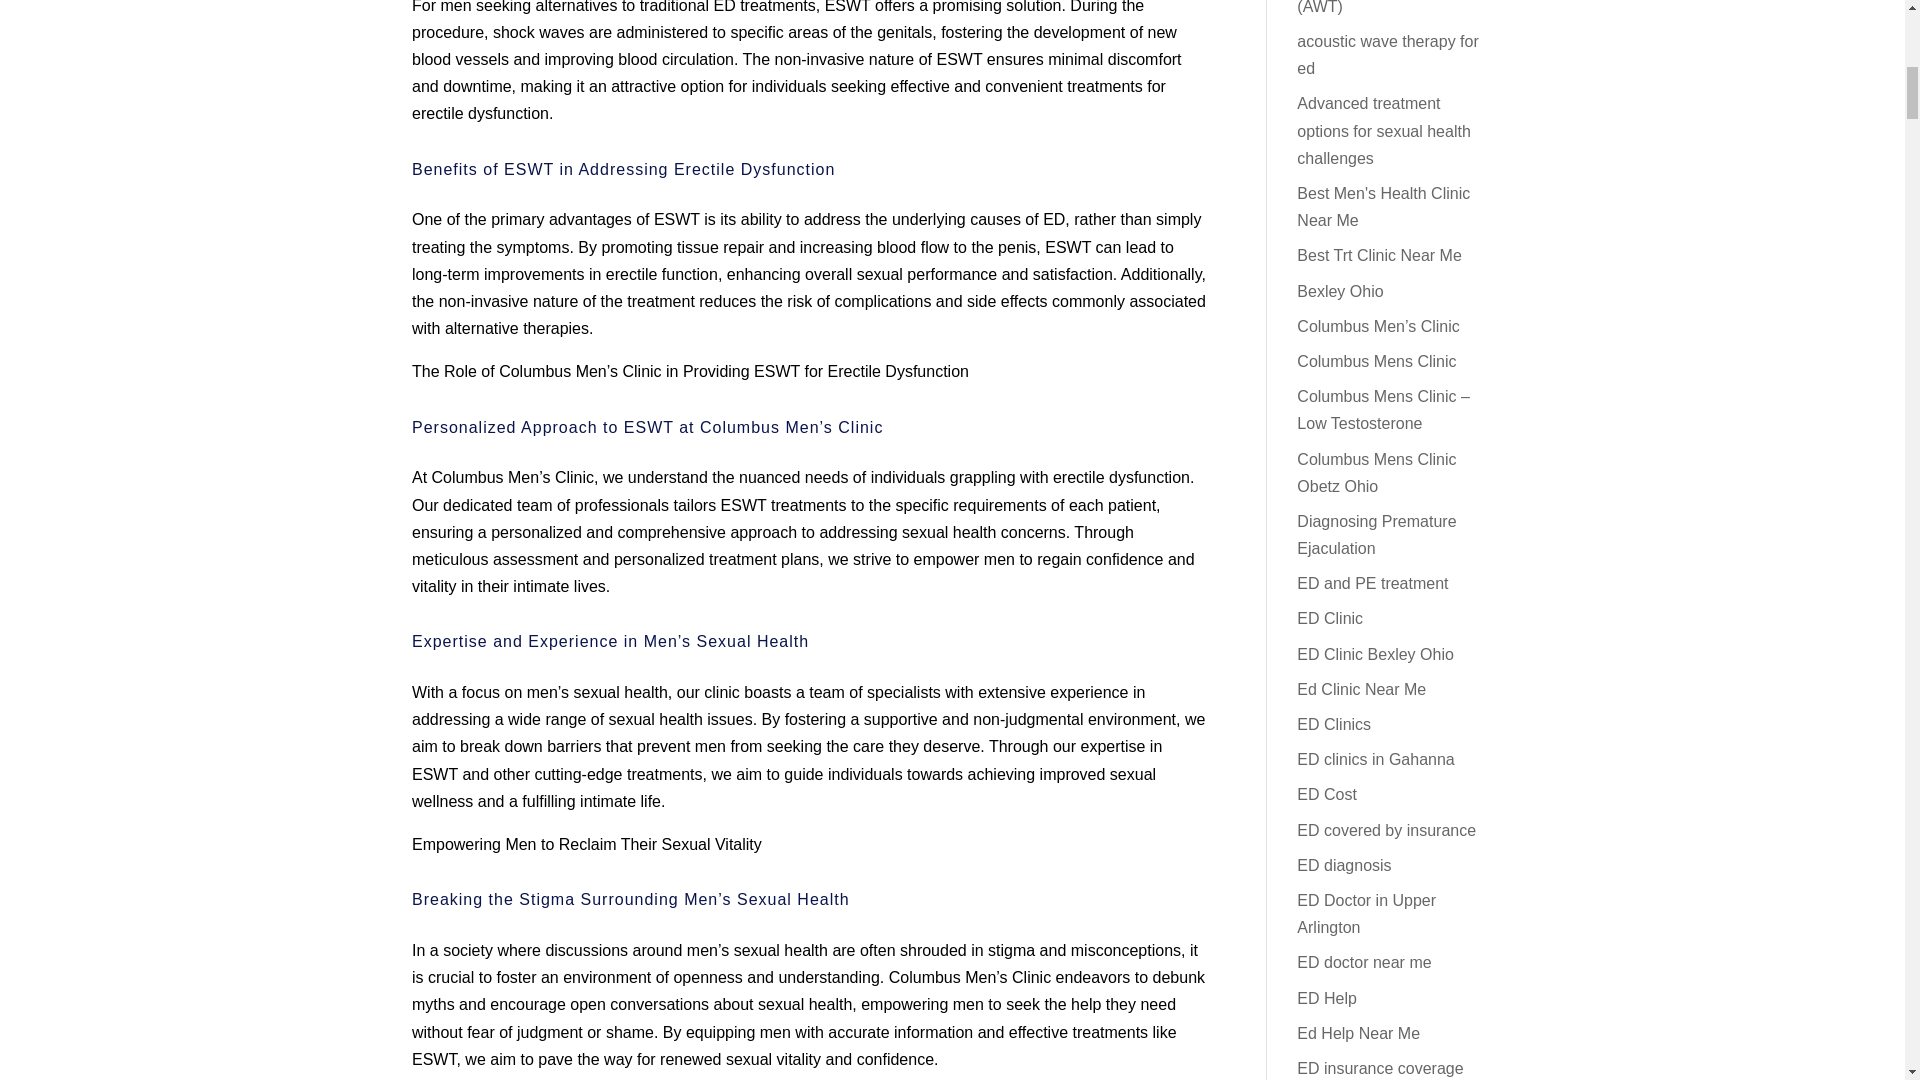 This screenshot has width=1920, height=1080. I want to click on ED Clinics, so click(1334, 724).